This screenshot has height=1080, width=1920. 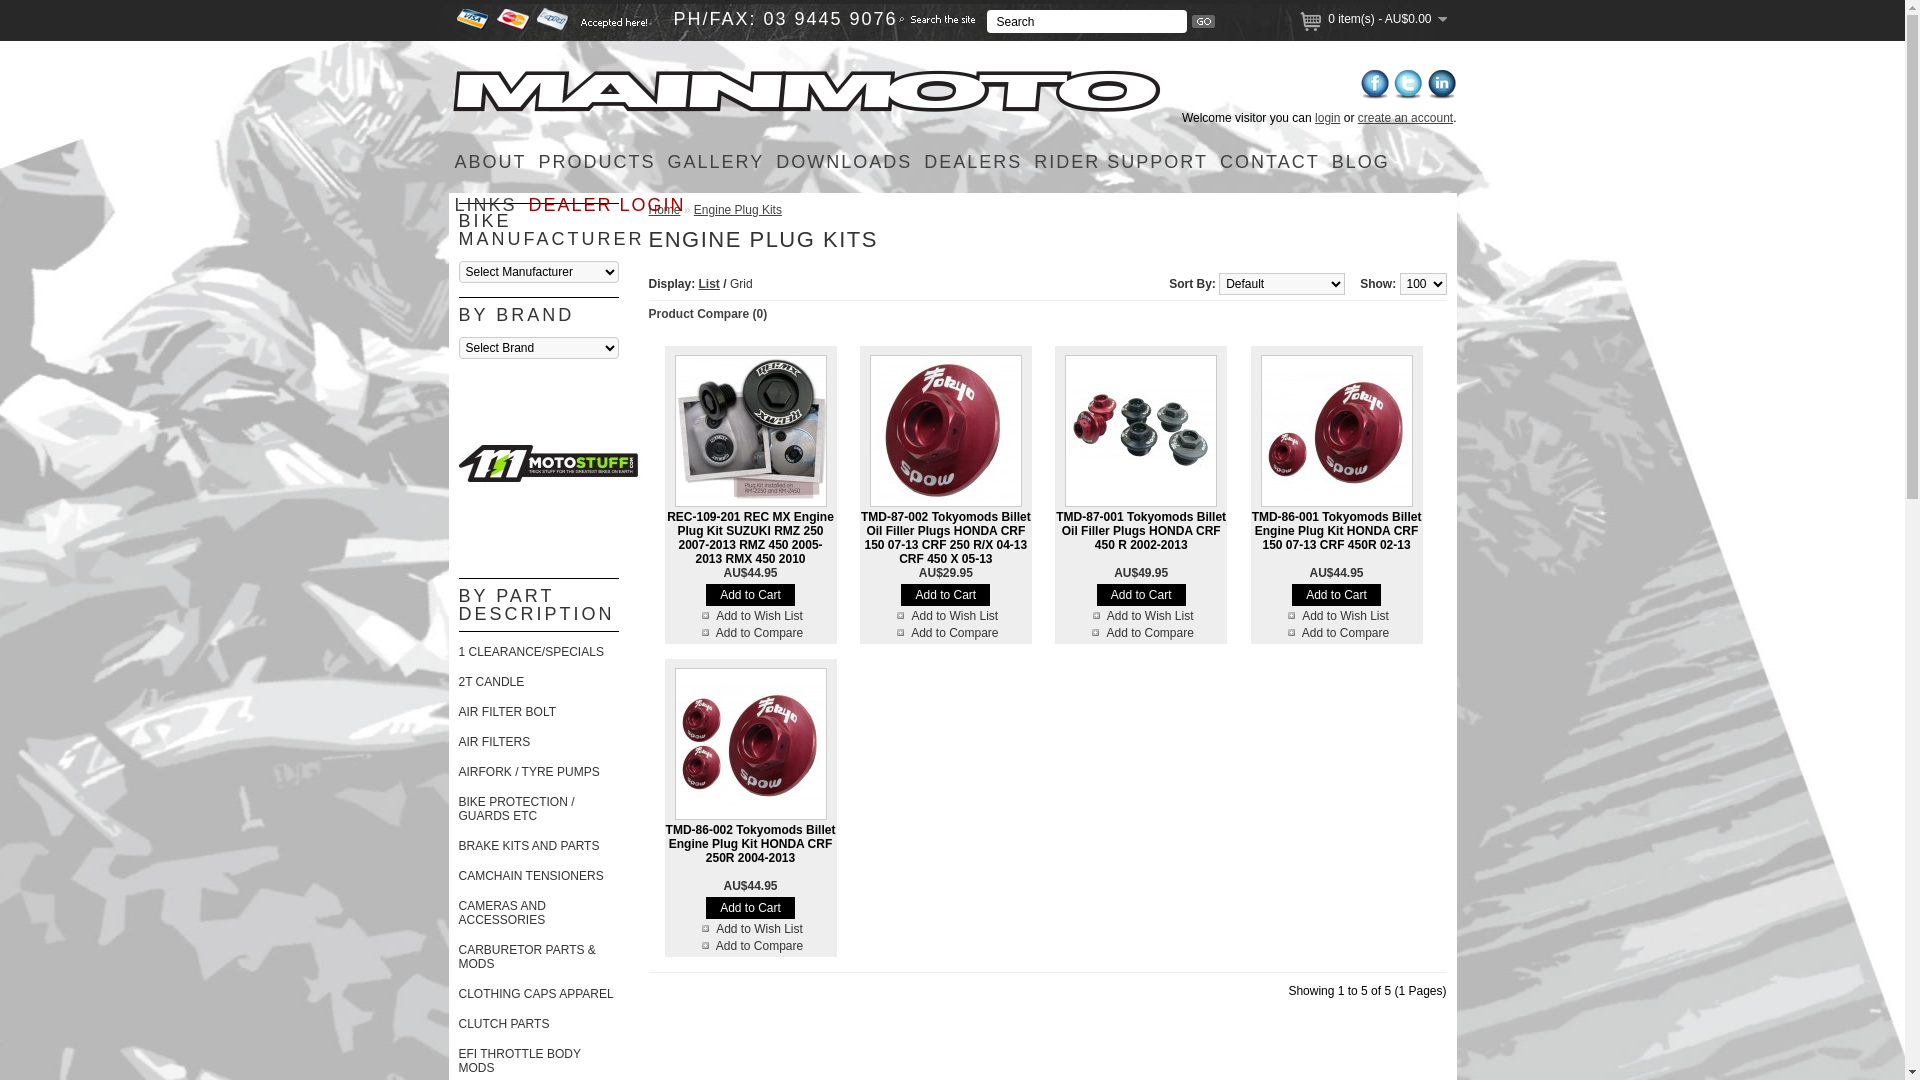 I want to click on Add to Cart, so click(x=1336, y=595).